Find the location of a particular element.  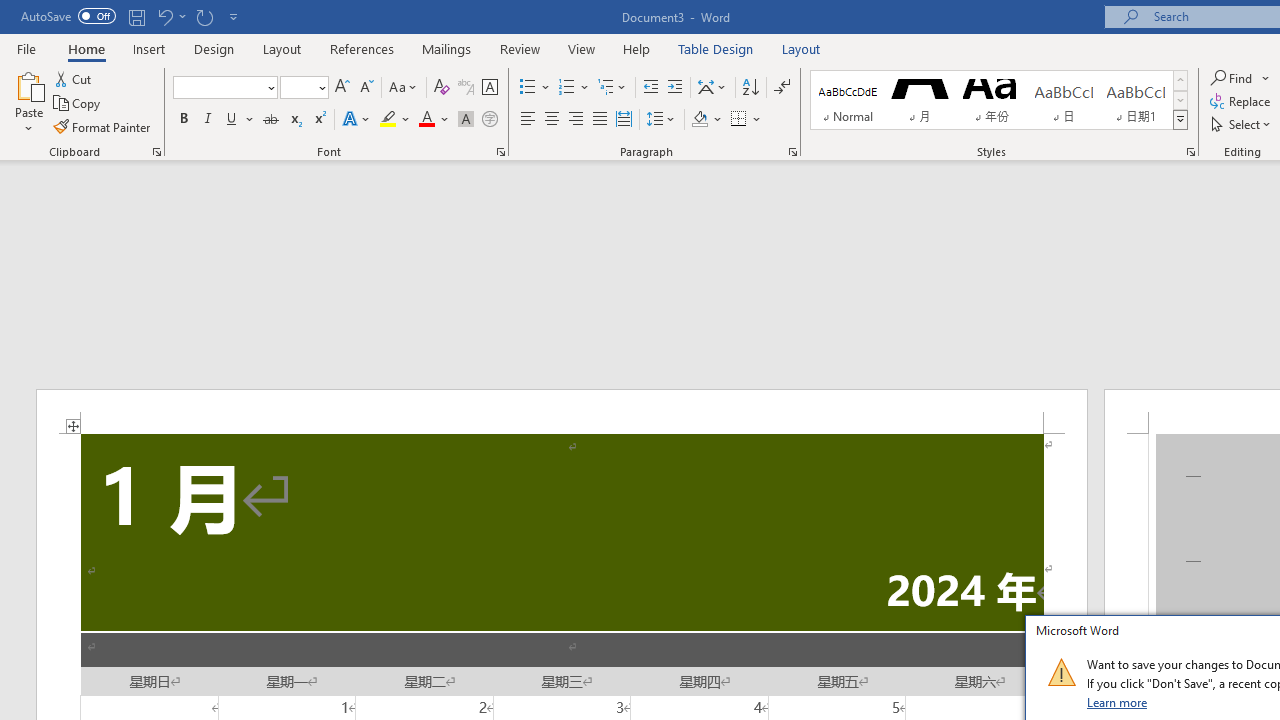

Paste is located at coordinates (28, 84).